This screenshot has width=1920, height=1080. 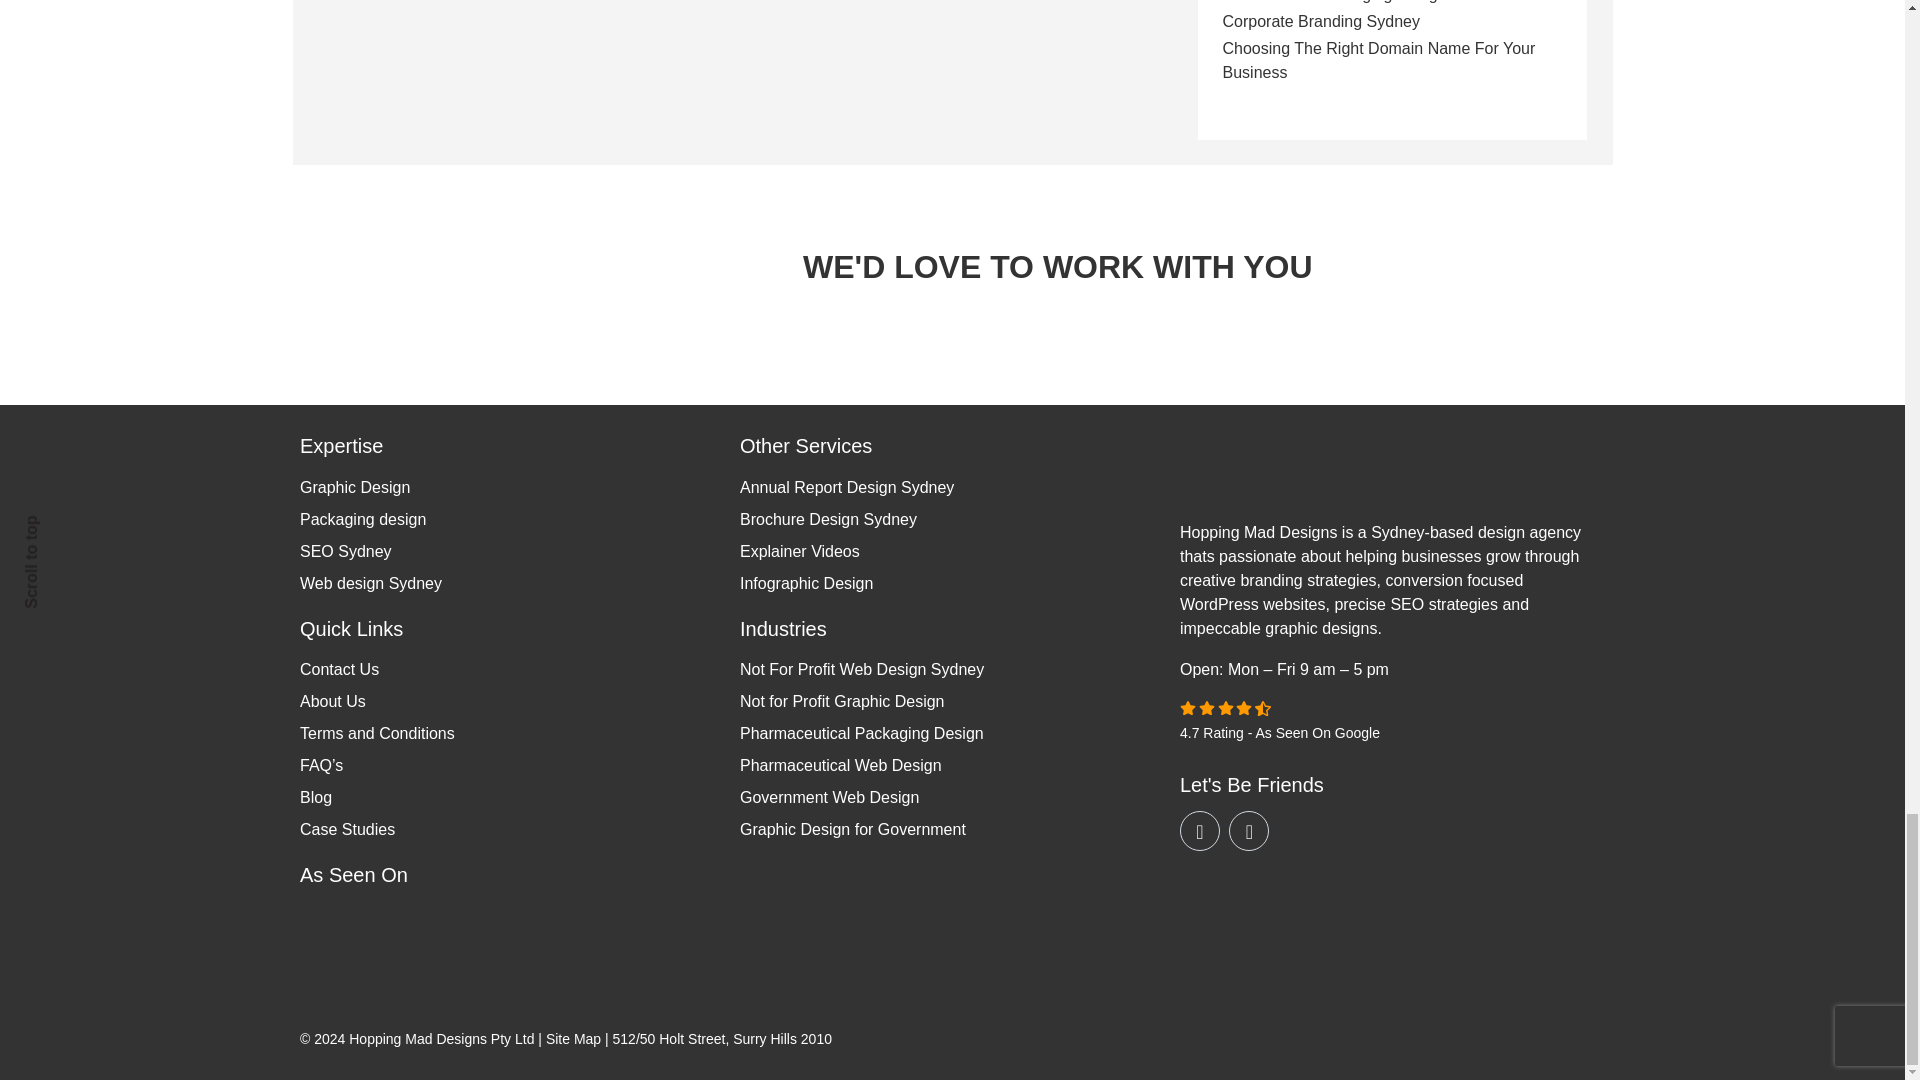 What do you see at coordinates (1200, 831) in the screenshot?
I see `youtube` at bounding box center [1200, 831].